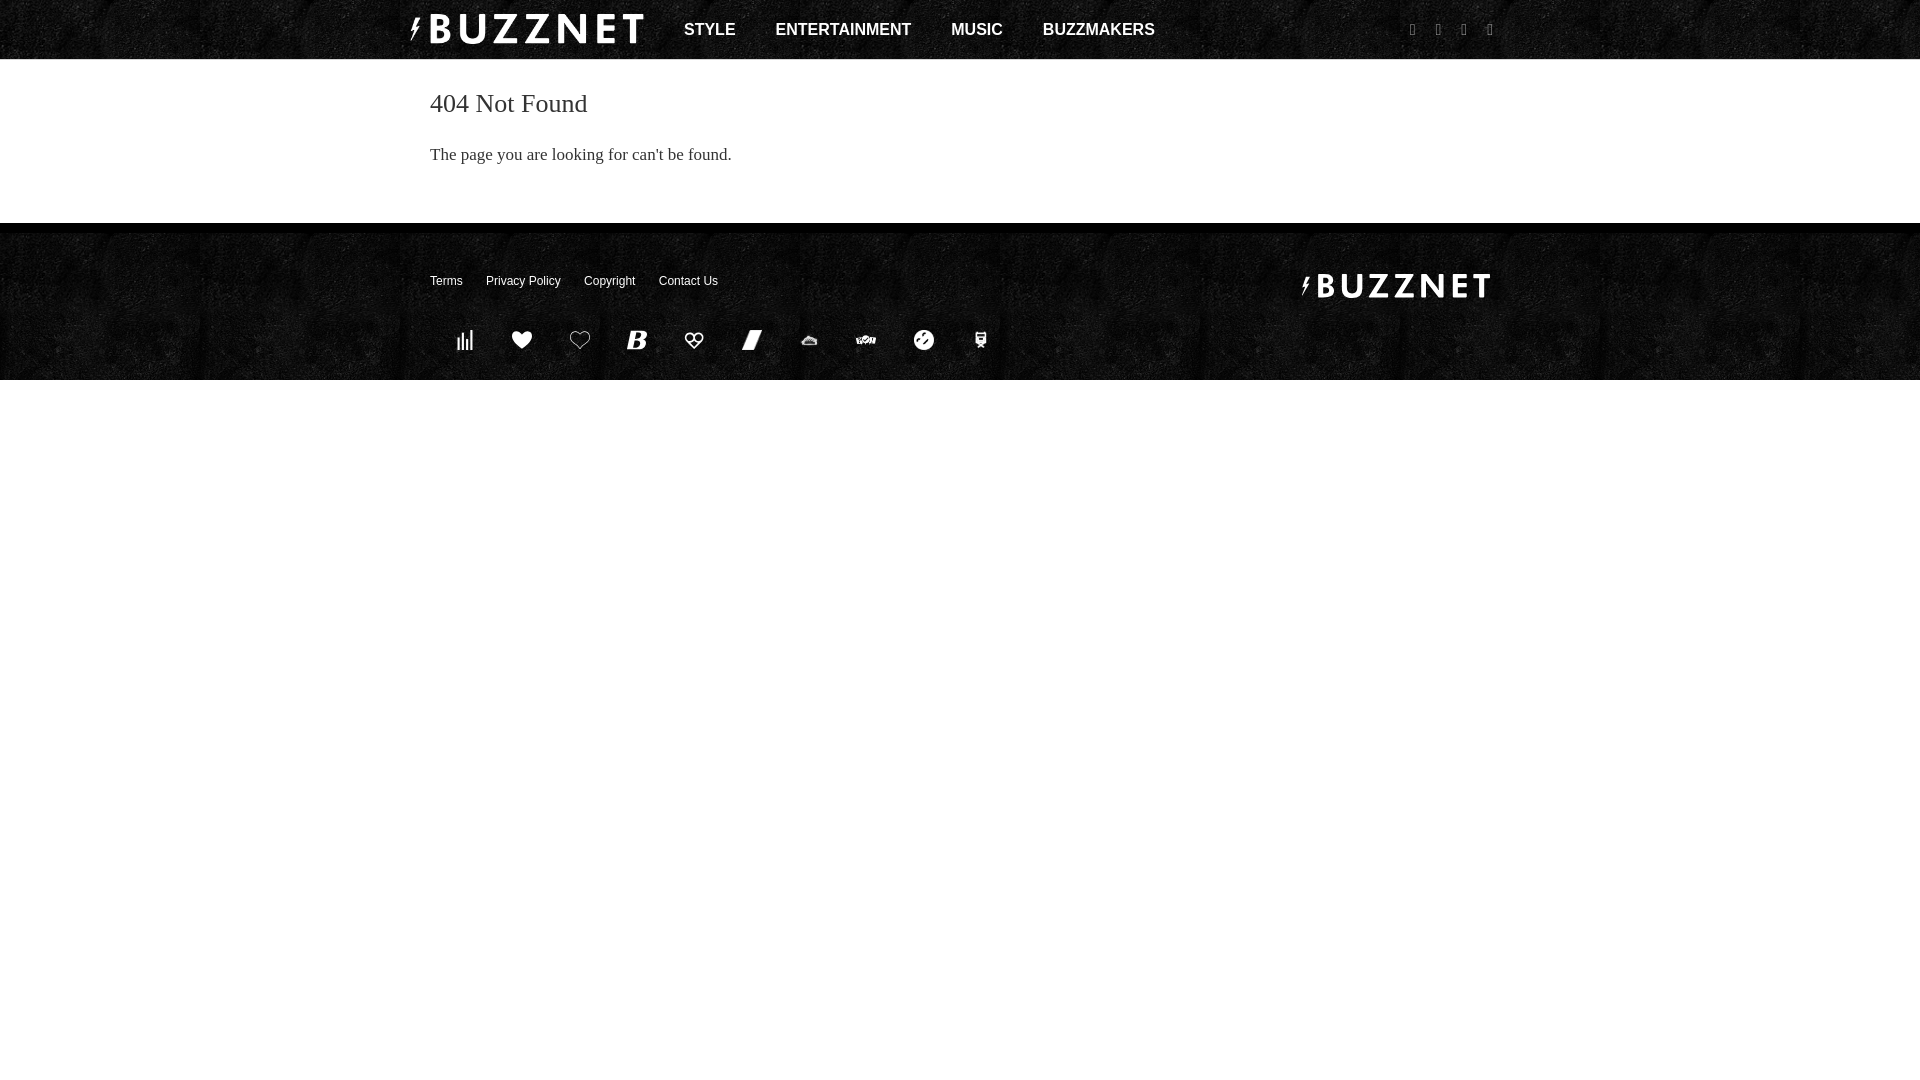 The height and width of the screenshot is (1080, 1920). What do you see at coordinates (464, 339) in the screenshot?
I see `Pure Volume` at bounding box center [464, 339].